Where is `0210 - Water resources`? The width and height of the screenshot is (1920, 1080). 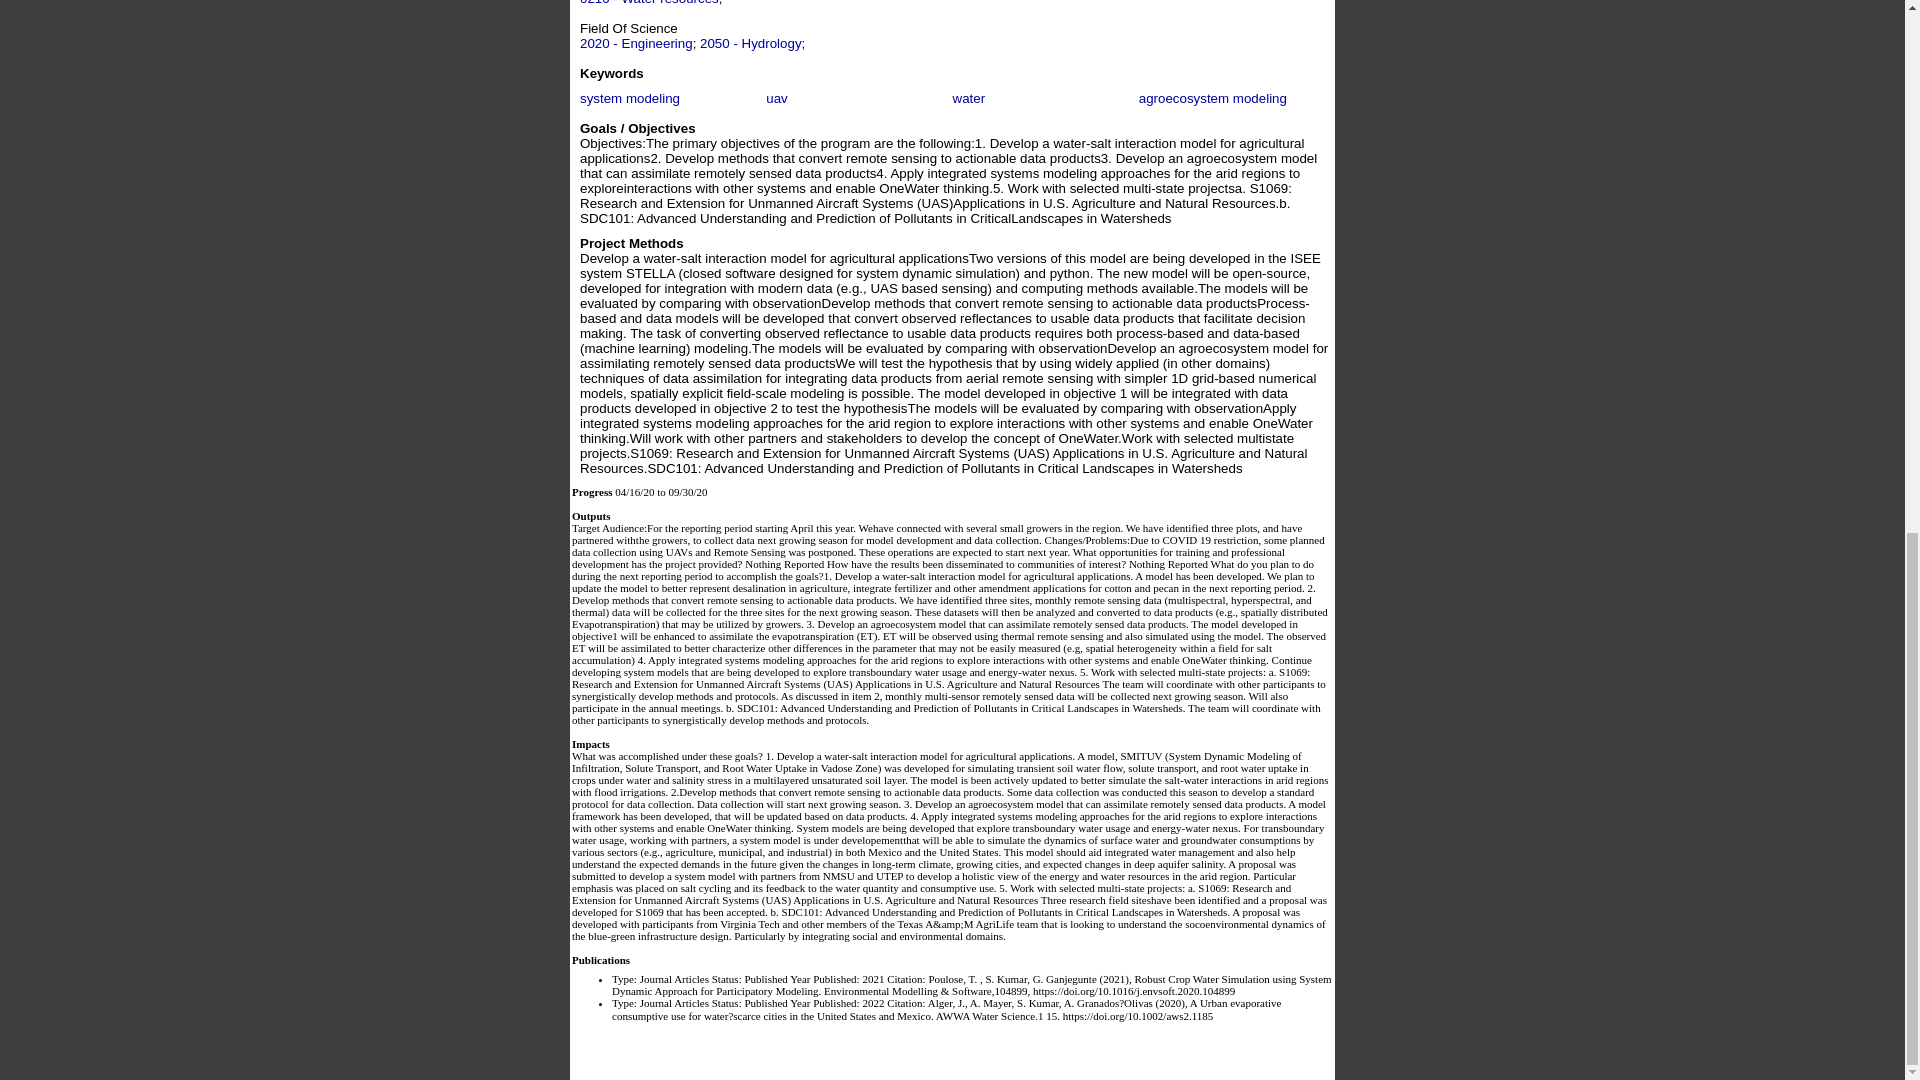
0210 - Water resources is located at coordinates (648, 3).